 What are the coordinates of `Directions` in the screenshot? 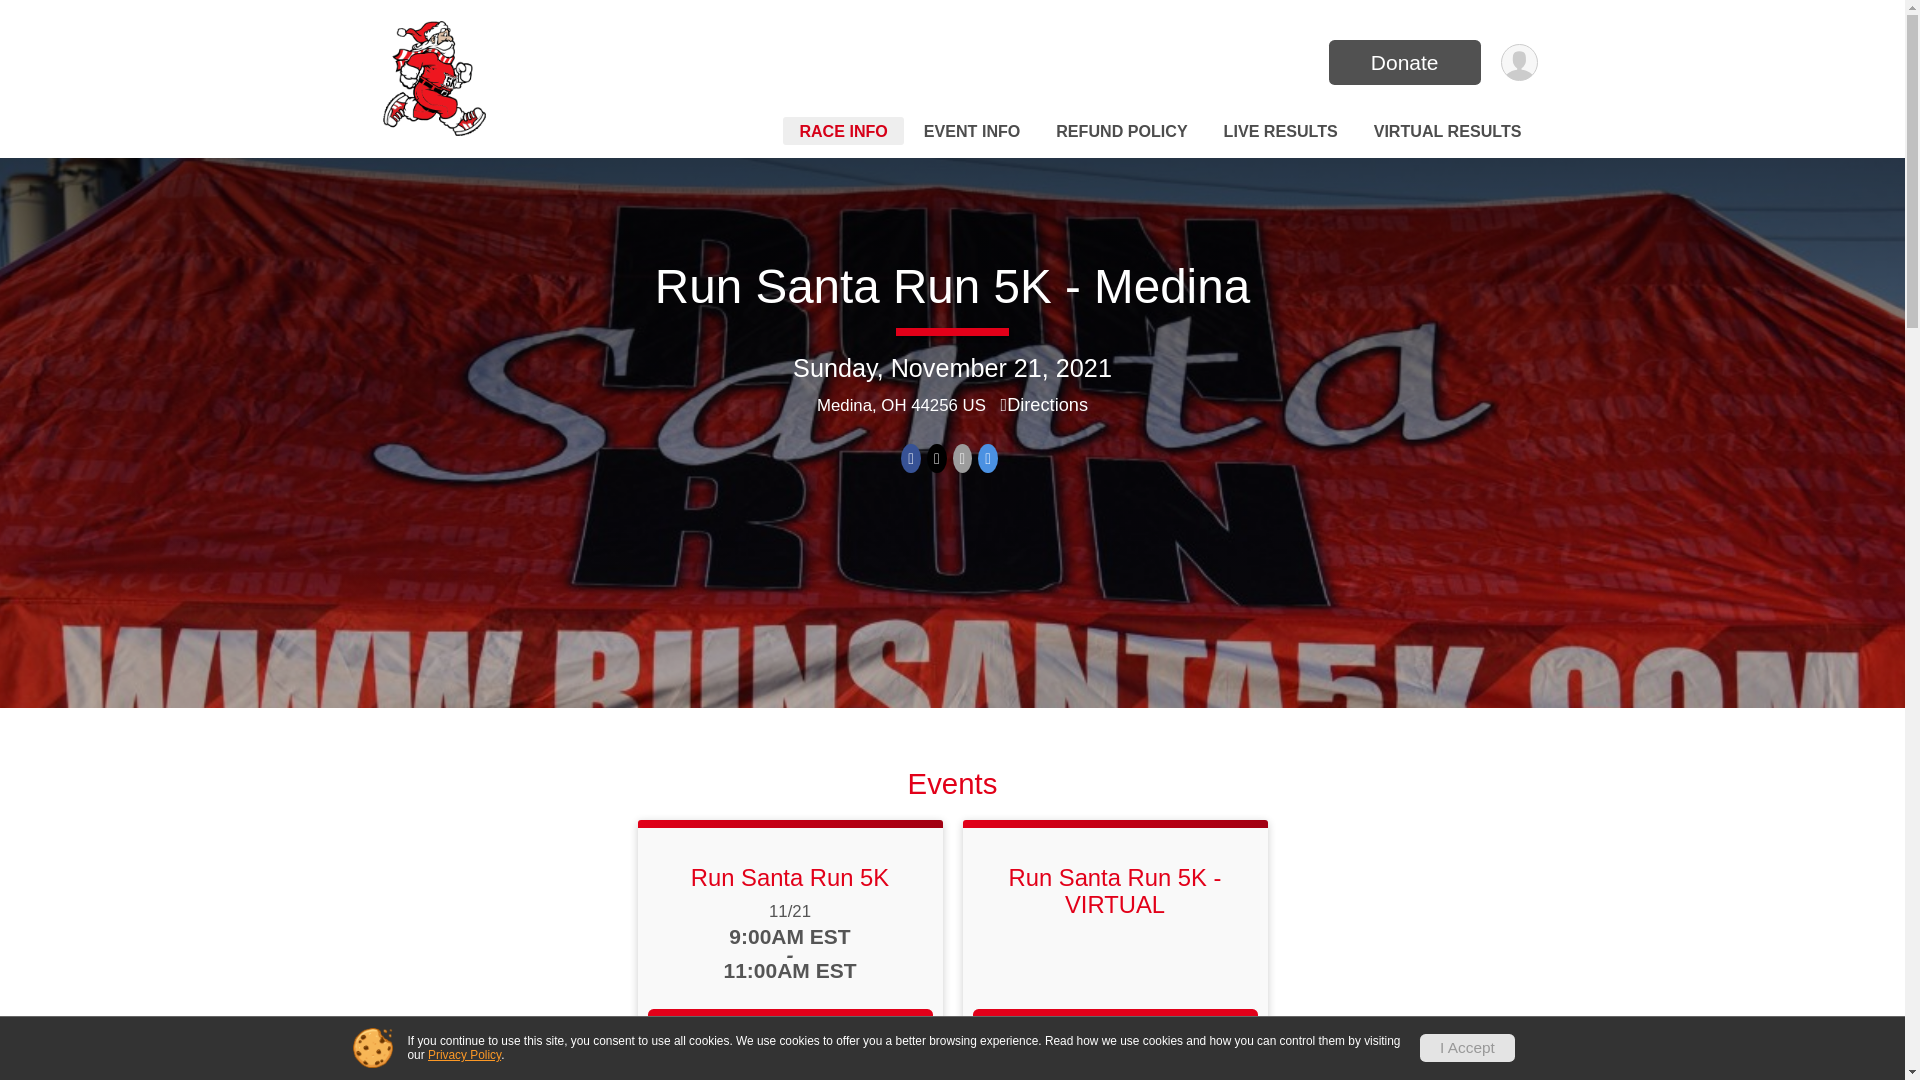 It's located at (1044, 404).